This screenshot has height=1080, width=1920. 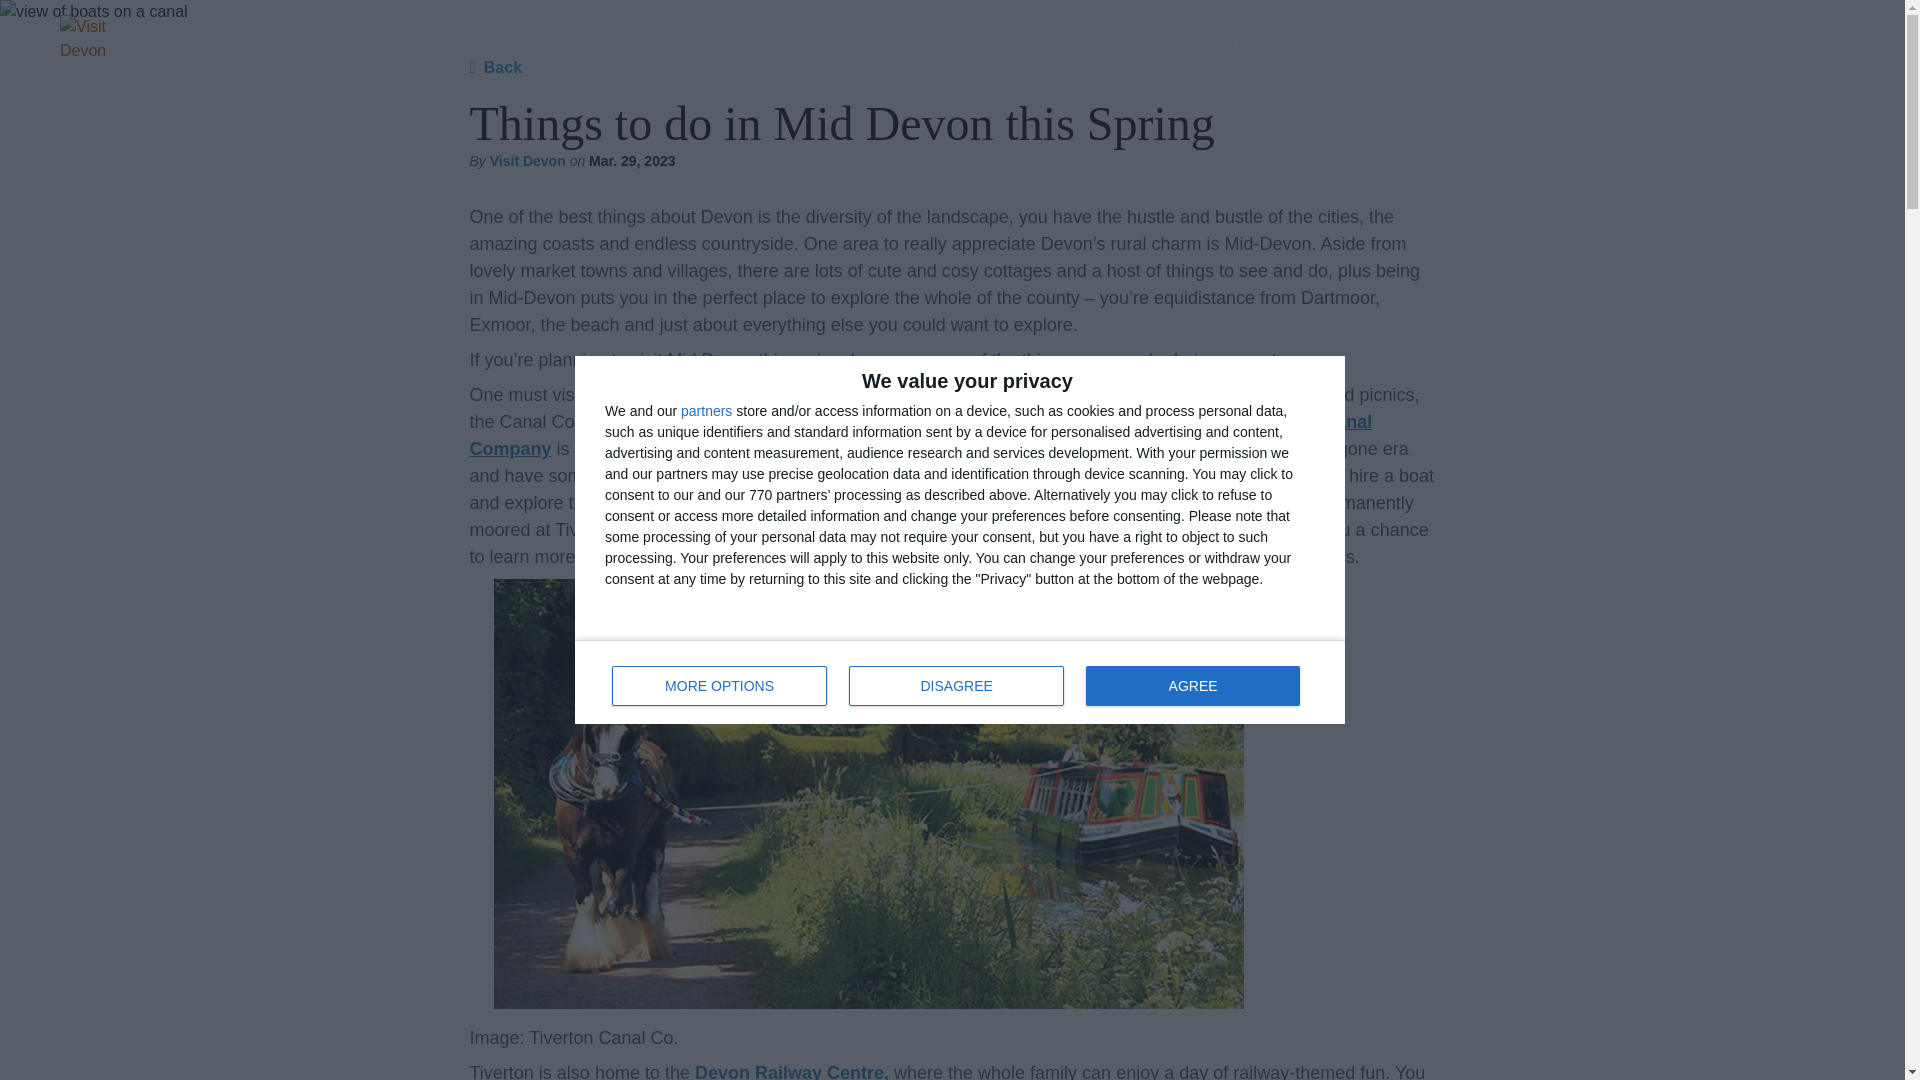 I want to click on DISAGREE, so click(x=1552, y=40).